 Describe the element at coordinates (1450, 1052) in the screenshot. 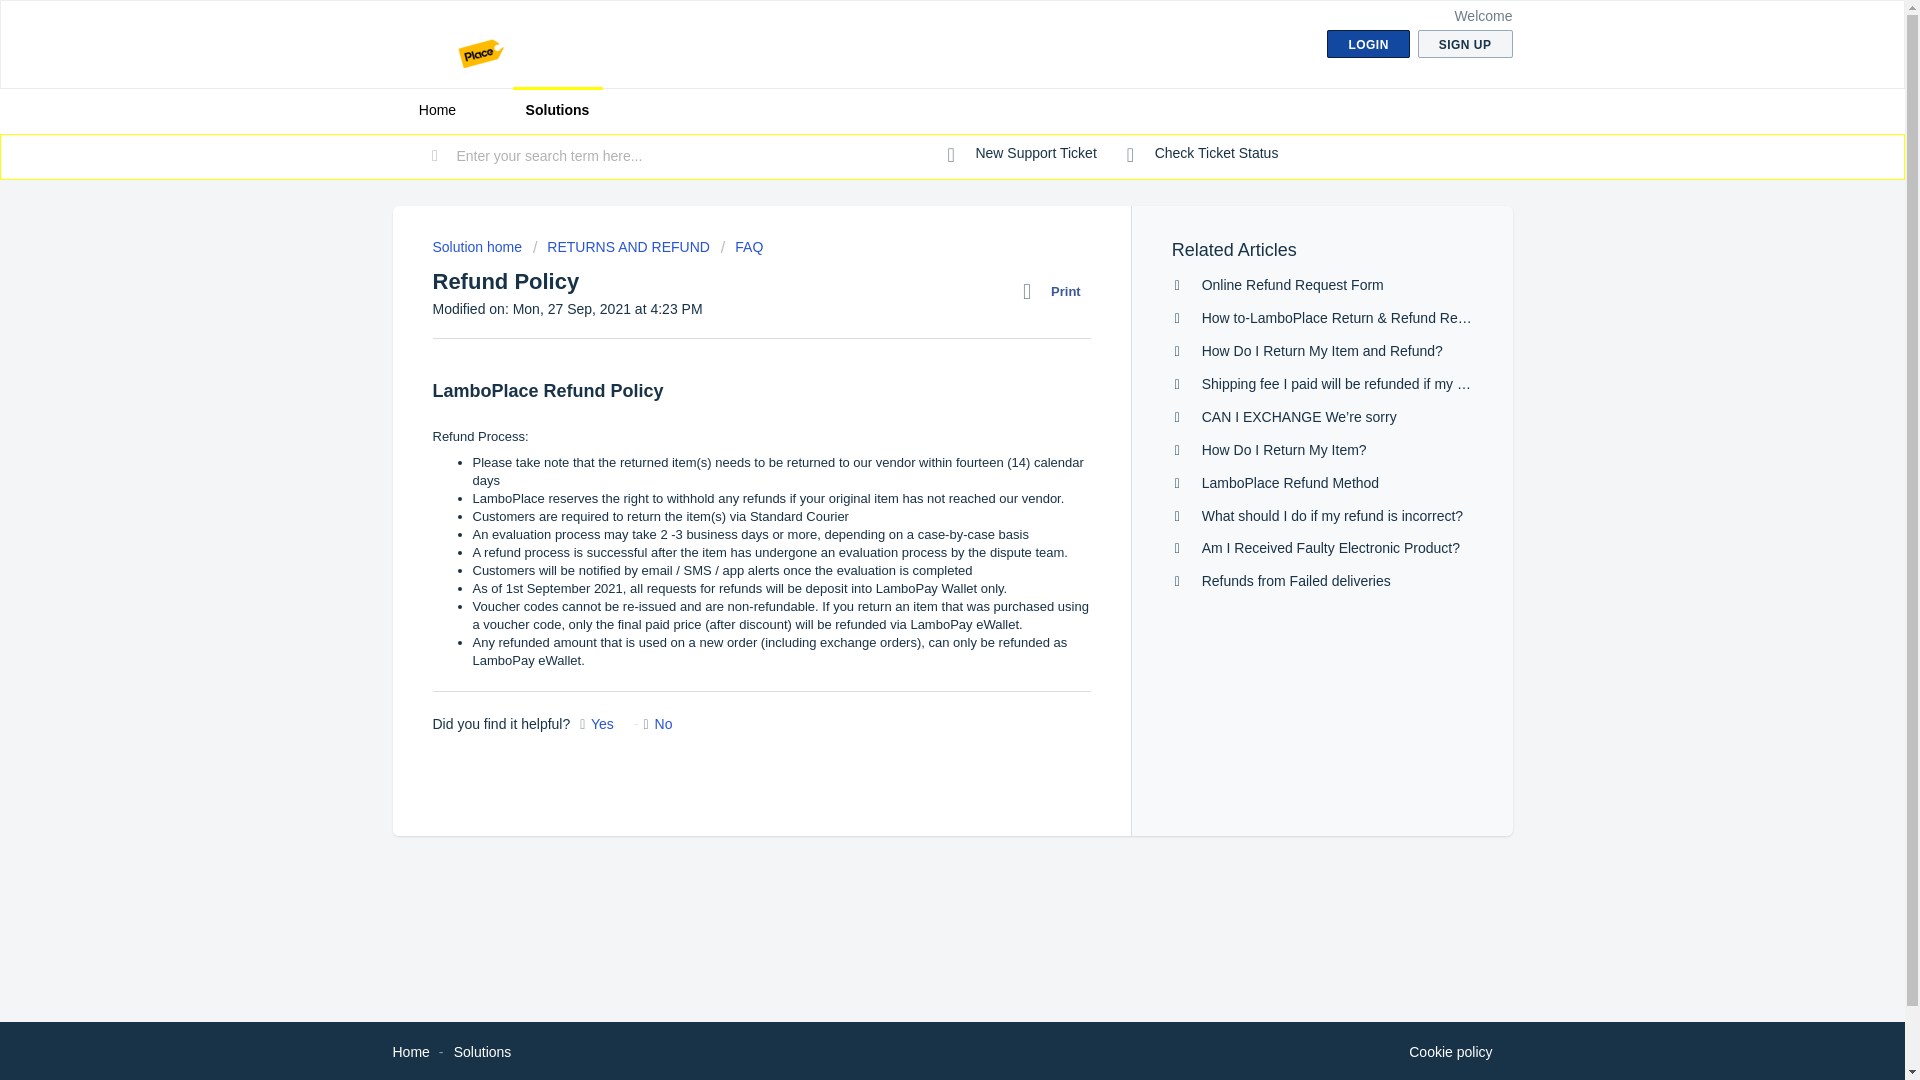

I see `Why we love Cookies` at that location.